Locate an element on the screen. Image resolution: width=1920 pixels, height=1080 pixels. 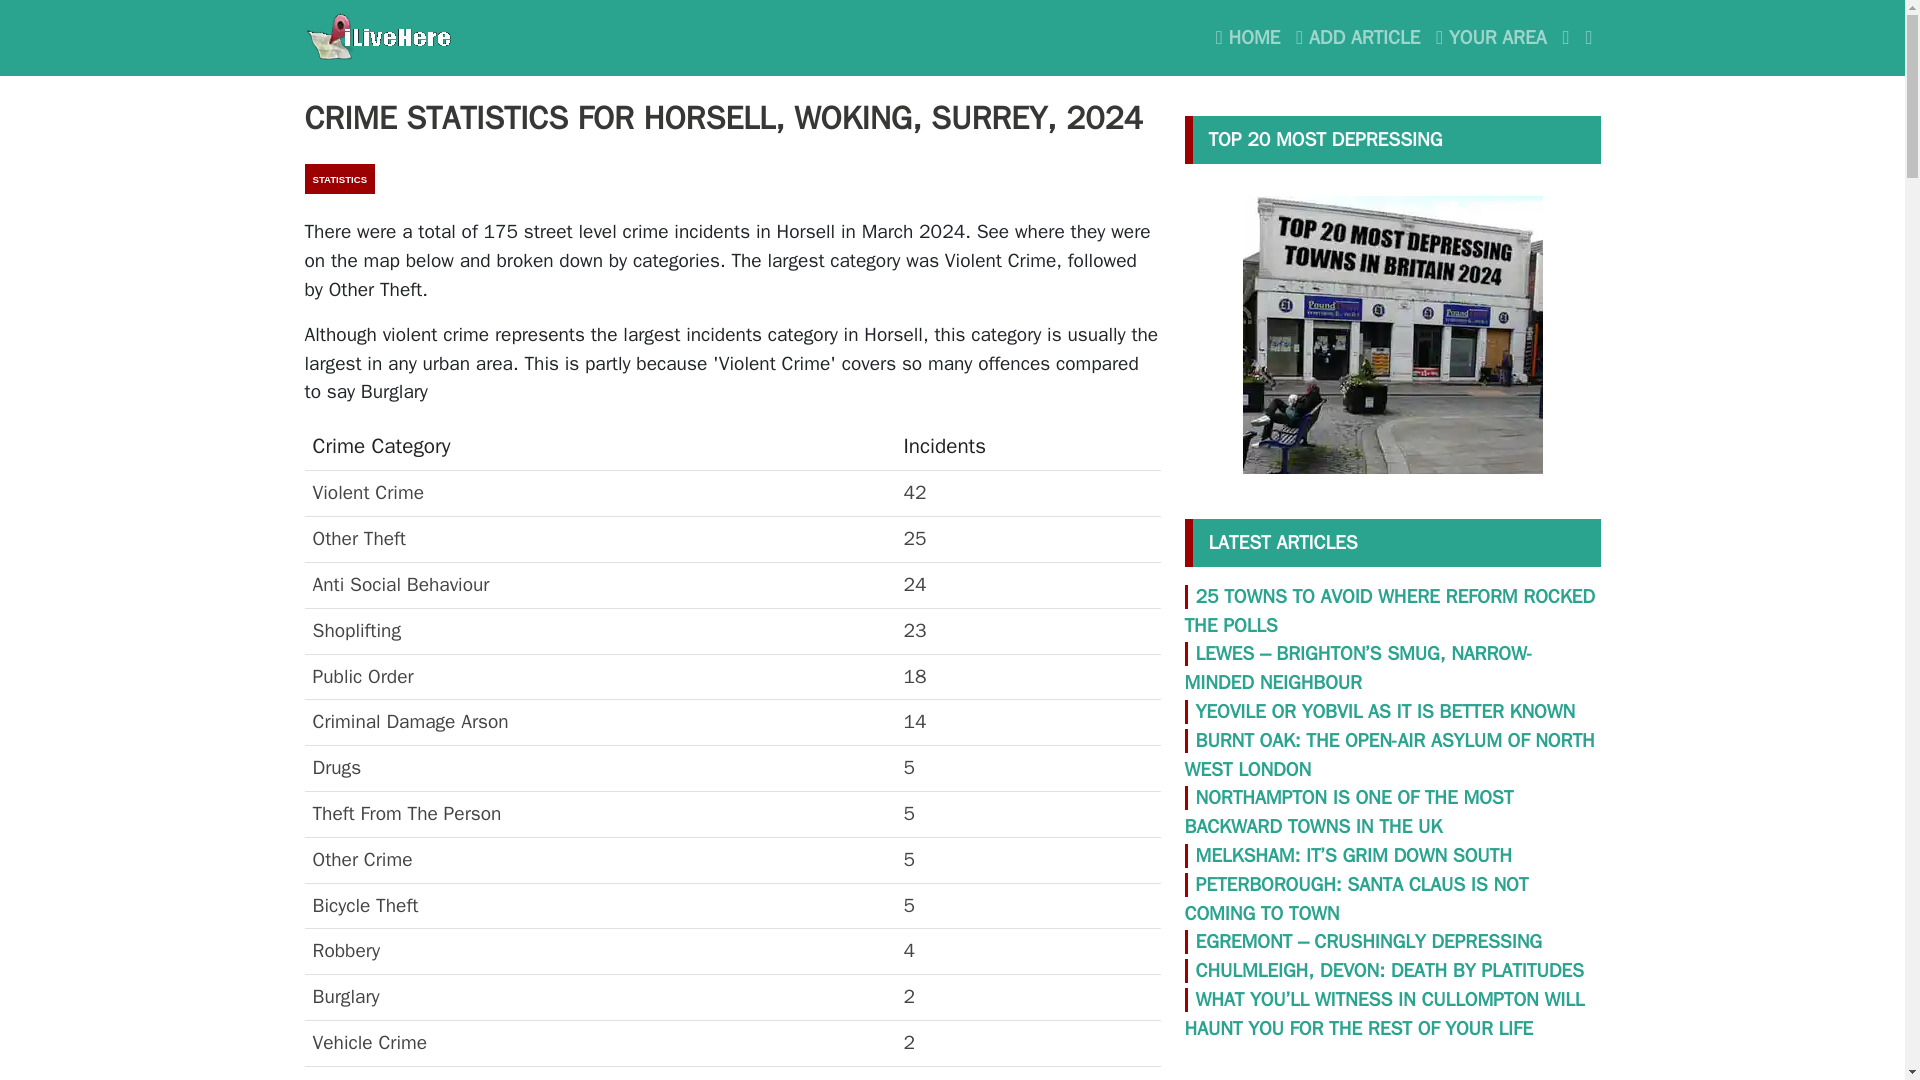
Add Article is located at coordinates (1358, 38).